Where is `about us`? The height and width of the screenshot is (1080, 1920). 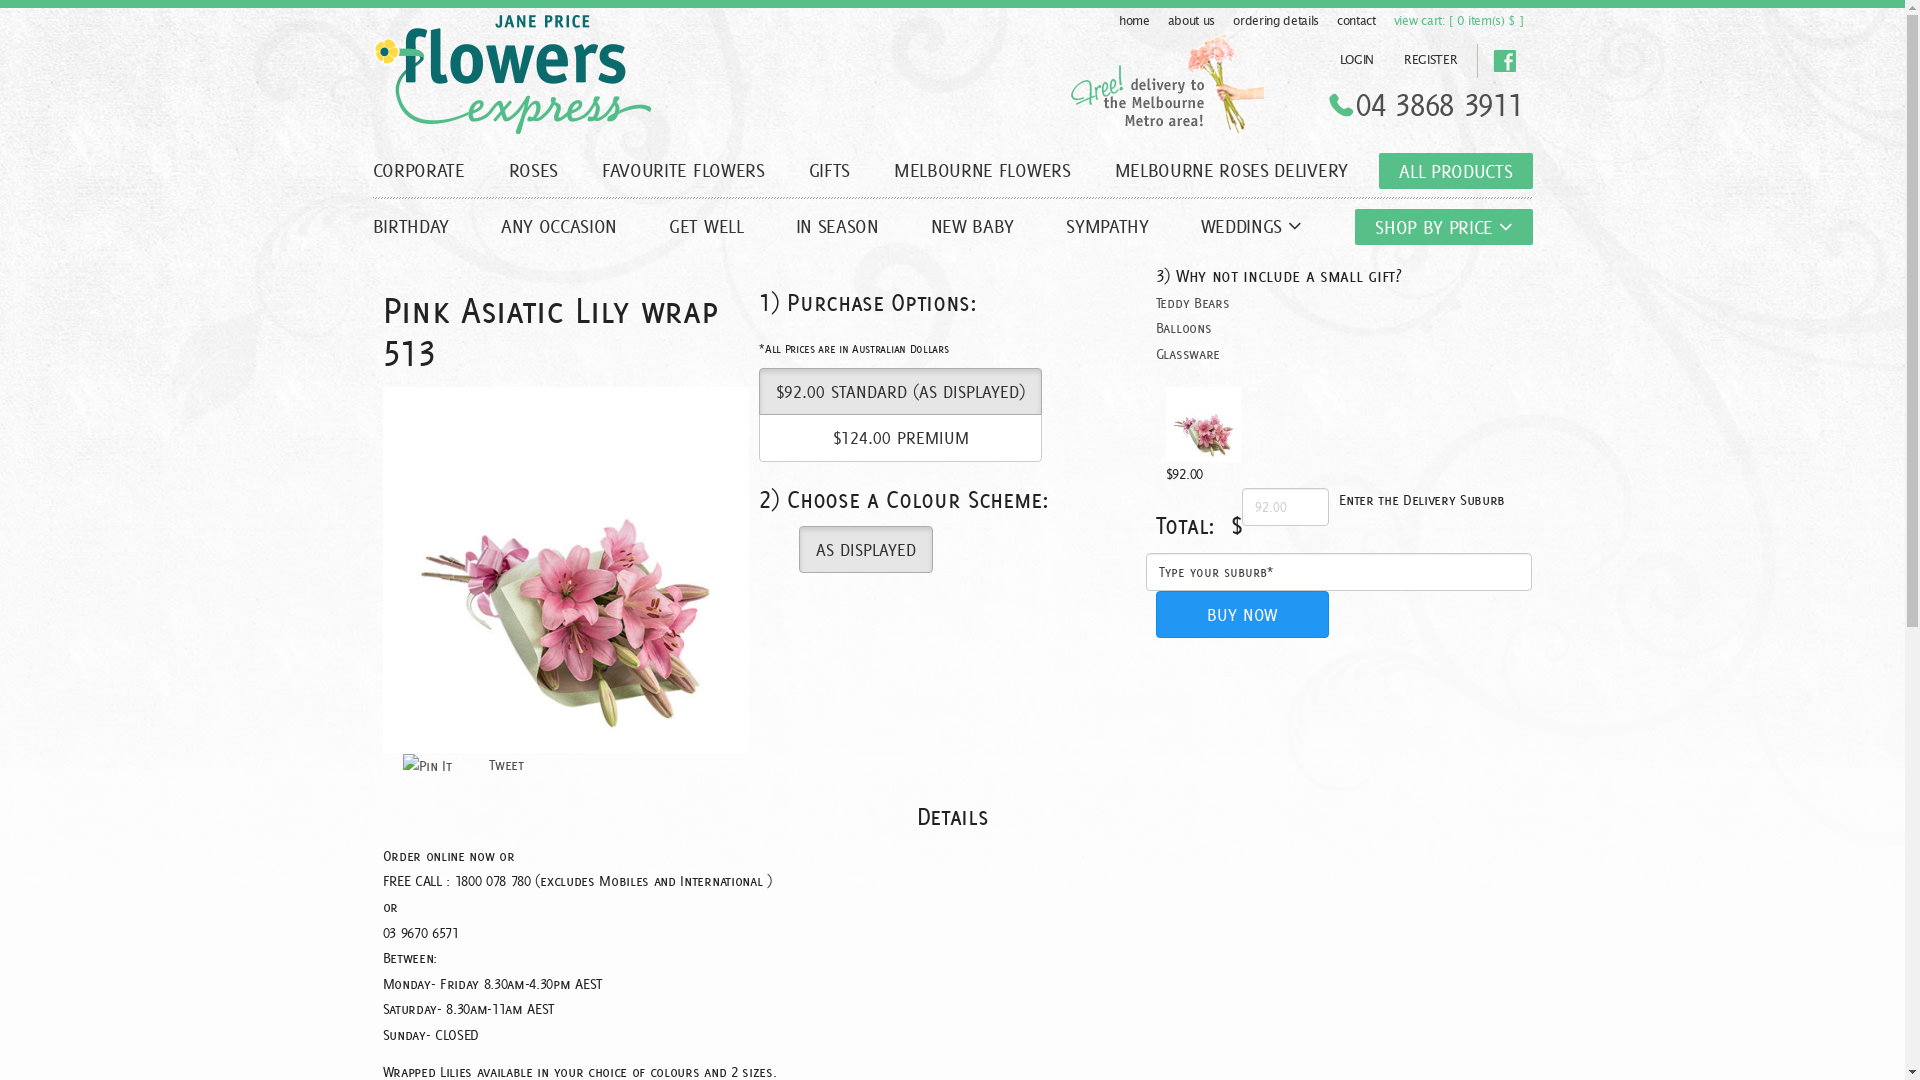 about us is located at coordinates (1192, 21).